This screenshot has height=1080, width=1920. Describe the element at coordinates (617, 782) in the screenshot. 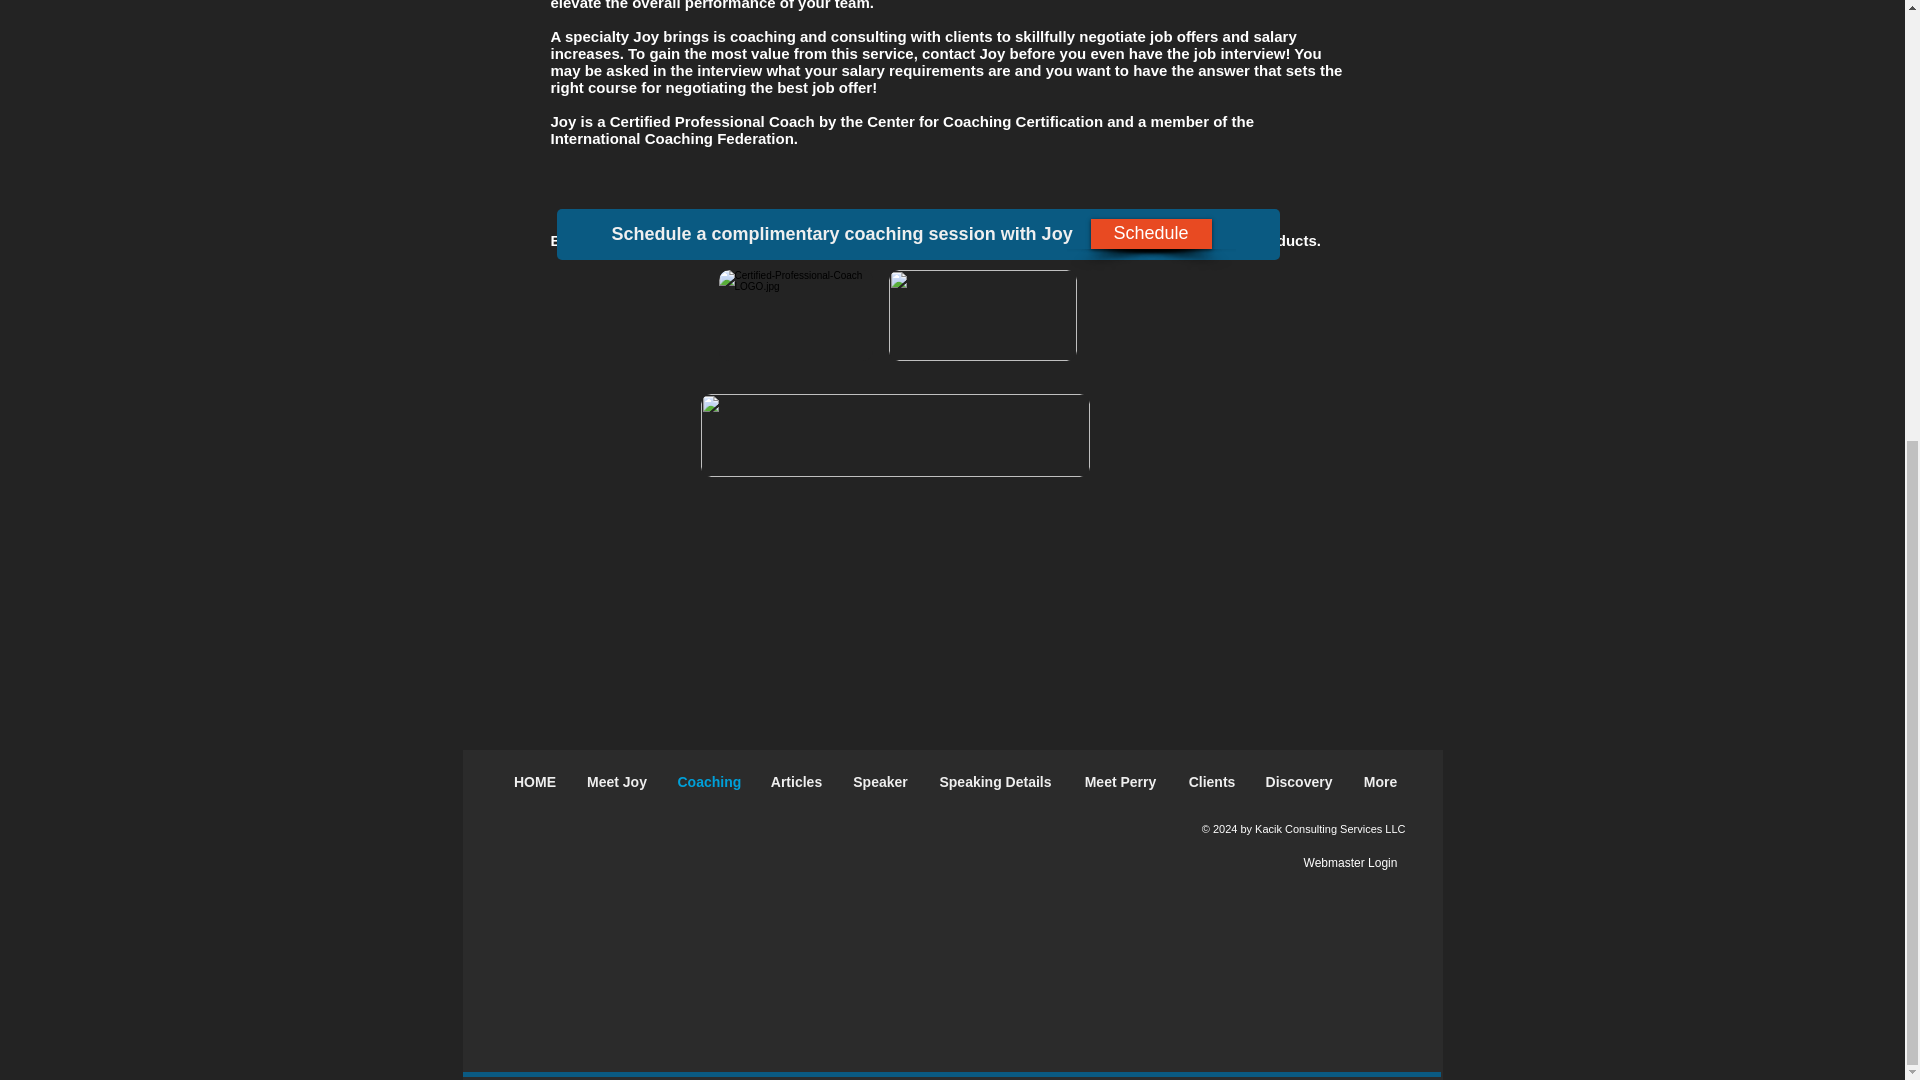

I see `Meet Joy` at that location.